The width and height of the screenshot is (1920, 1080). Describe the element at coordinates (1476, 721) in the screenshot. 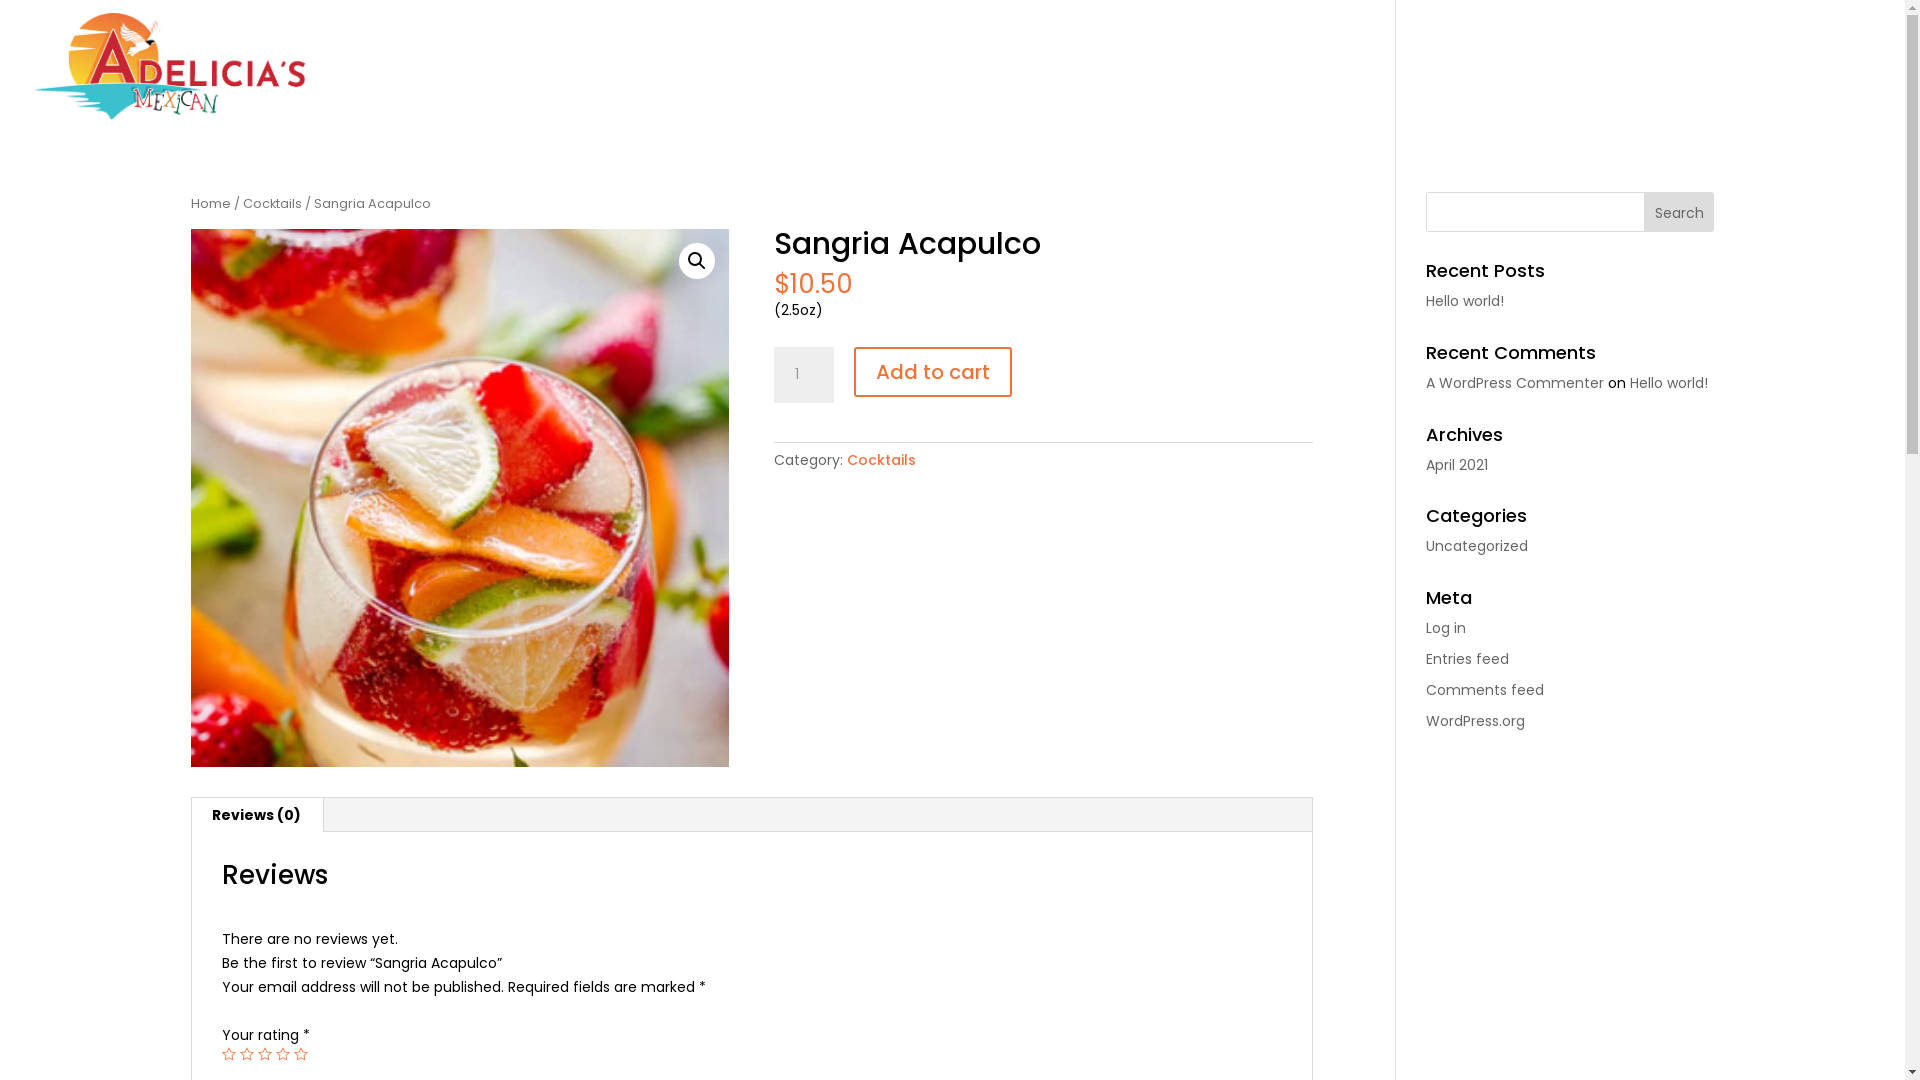

I see `WordPress.org` at that location.